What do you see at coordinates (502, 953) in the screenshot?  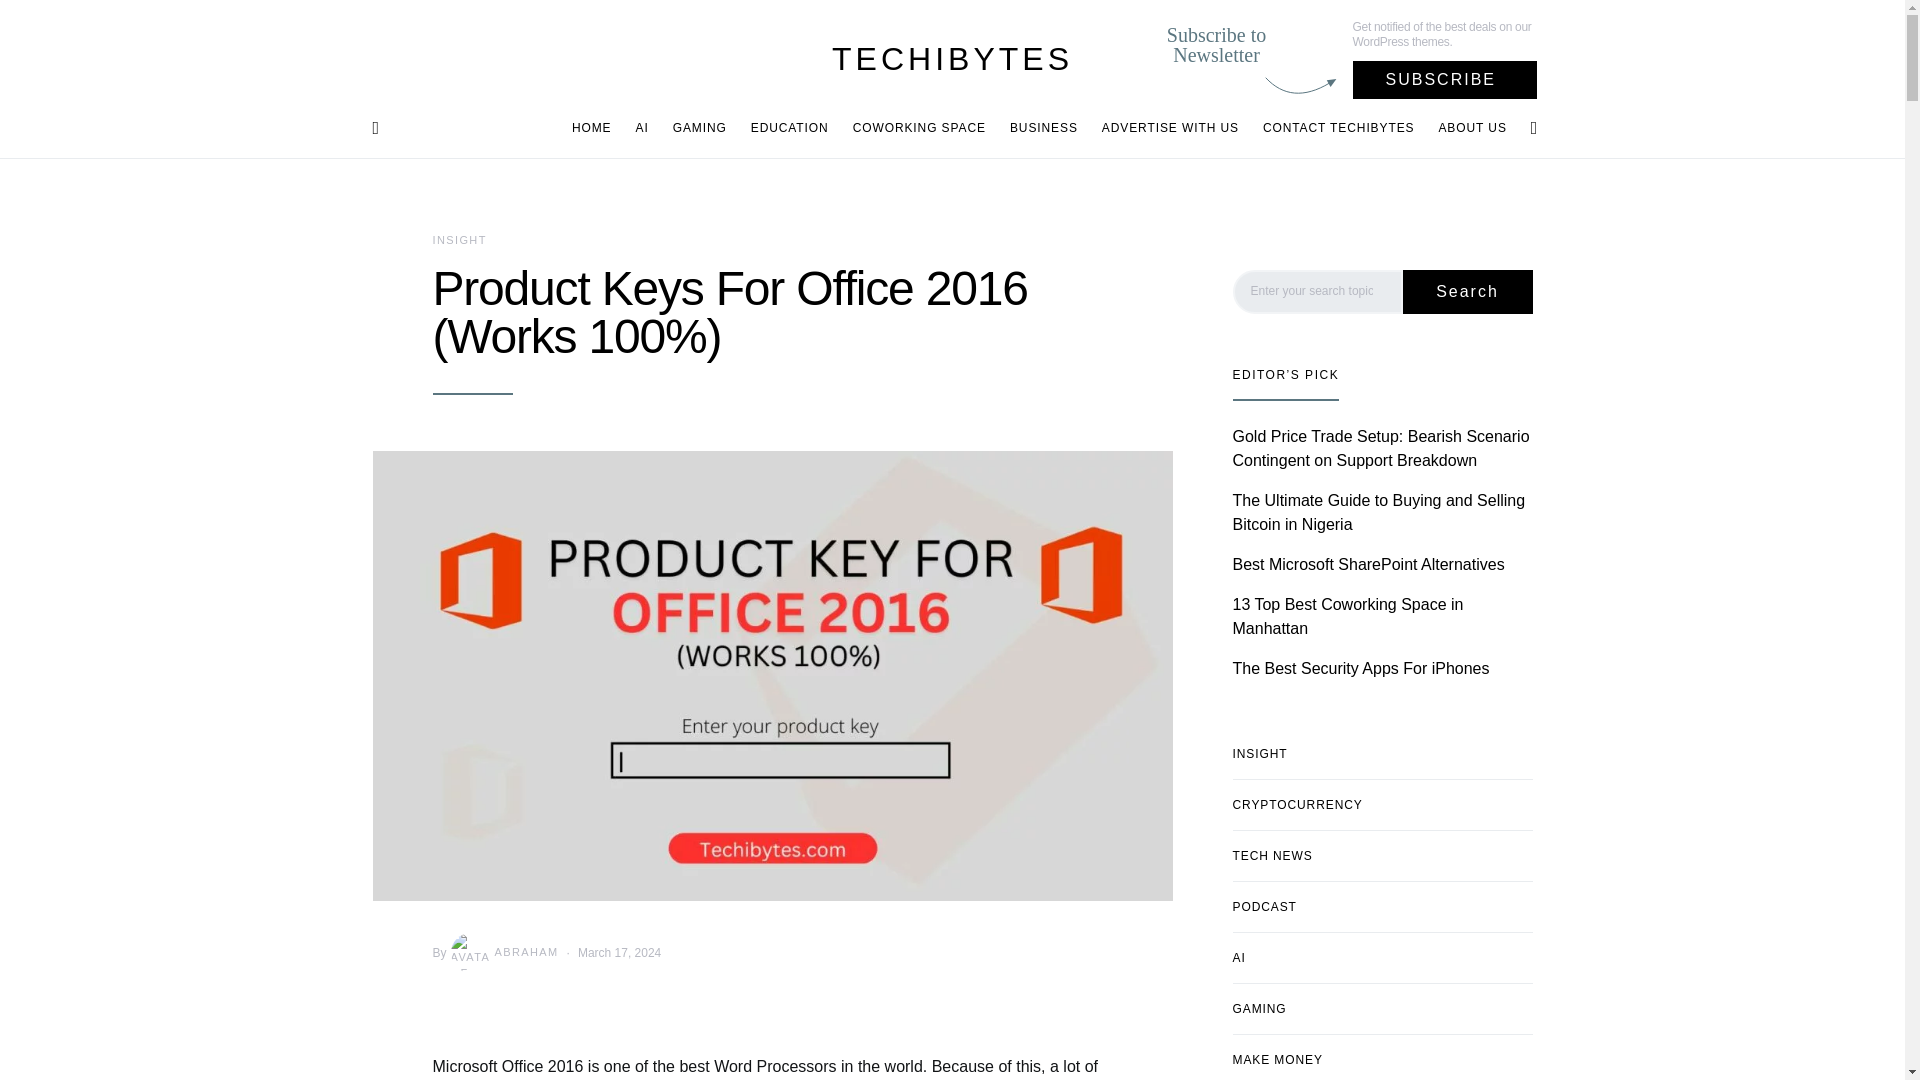 I see `View all posts by Abraham` at bounding box center [502, 953].